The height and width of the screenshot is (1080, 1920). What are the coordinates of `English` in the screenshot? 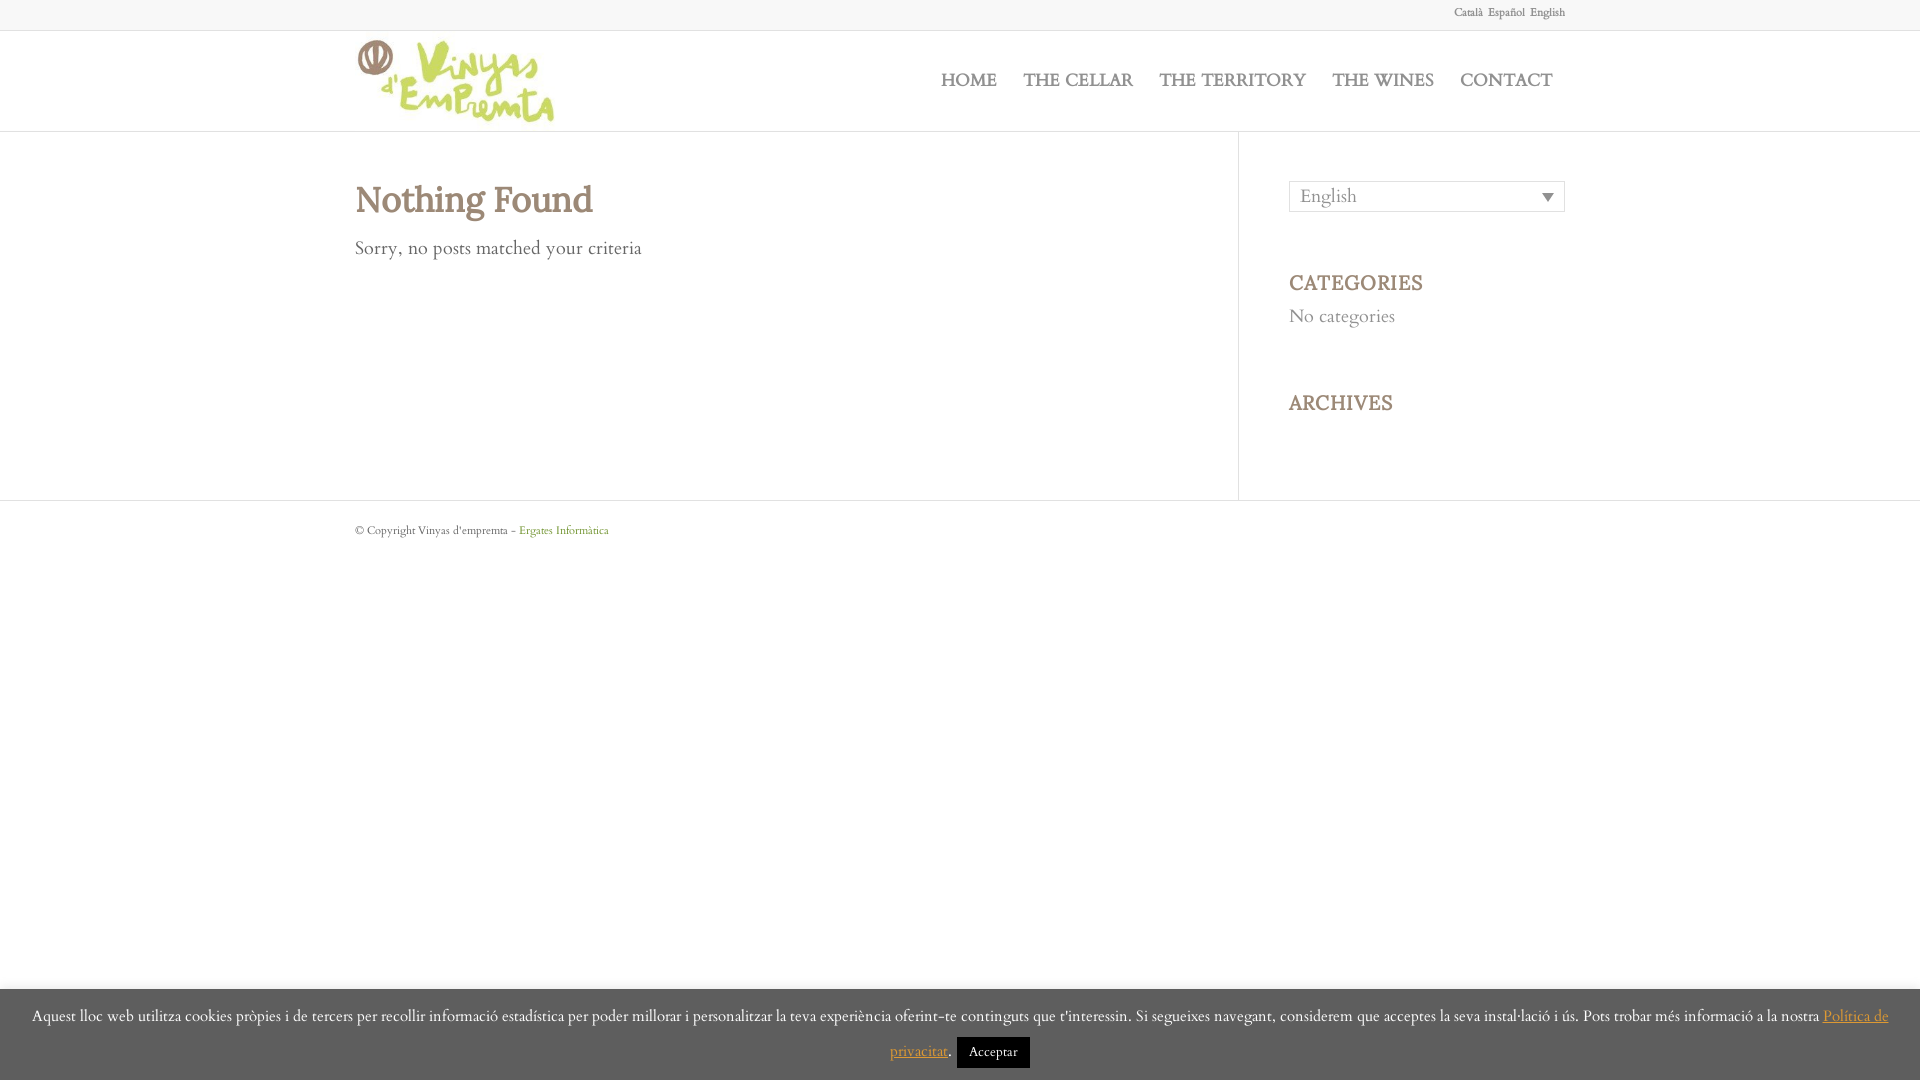 It's located at (1548, 13).